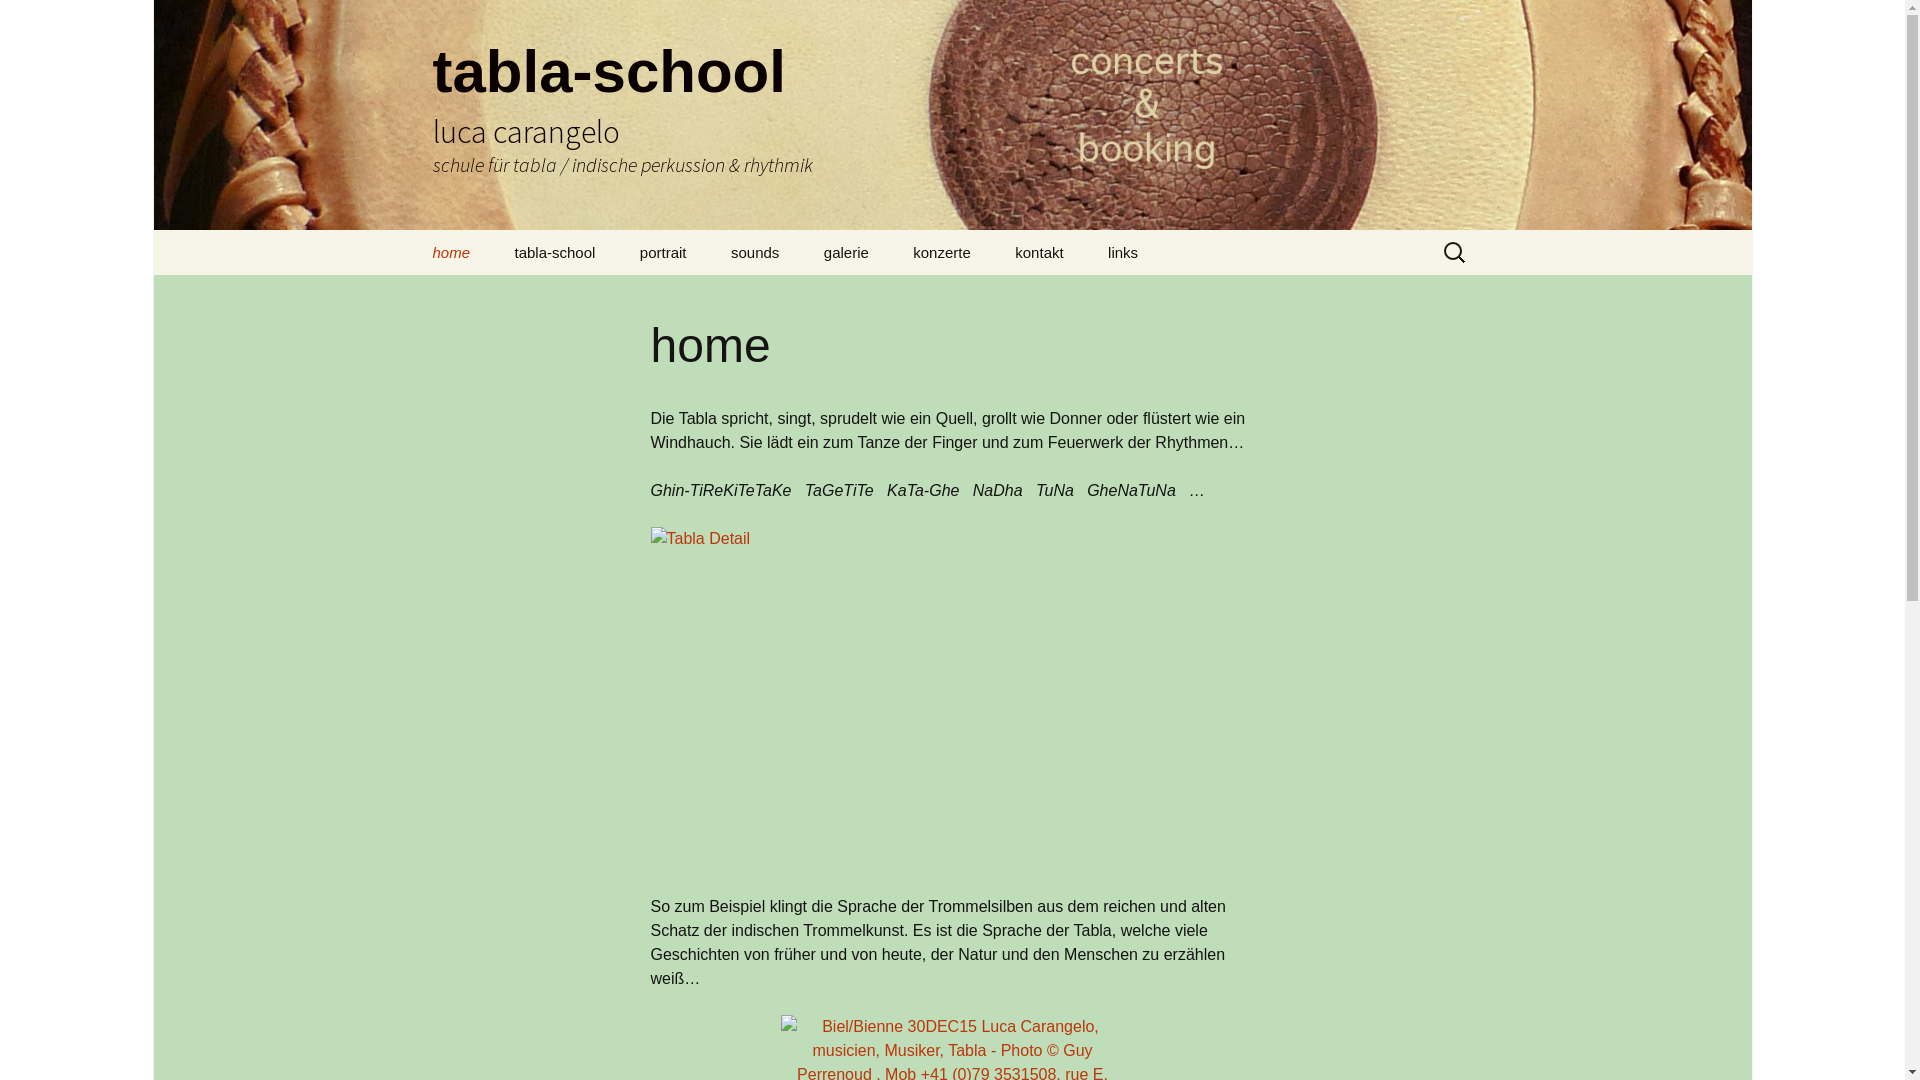 This screenshot has width=1920, height=1080. Describe the element at coordinates (664, 252) in the screenshot. I see `portrait` at that location.